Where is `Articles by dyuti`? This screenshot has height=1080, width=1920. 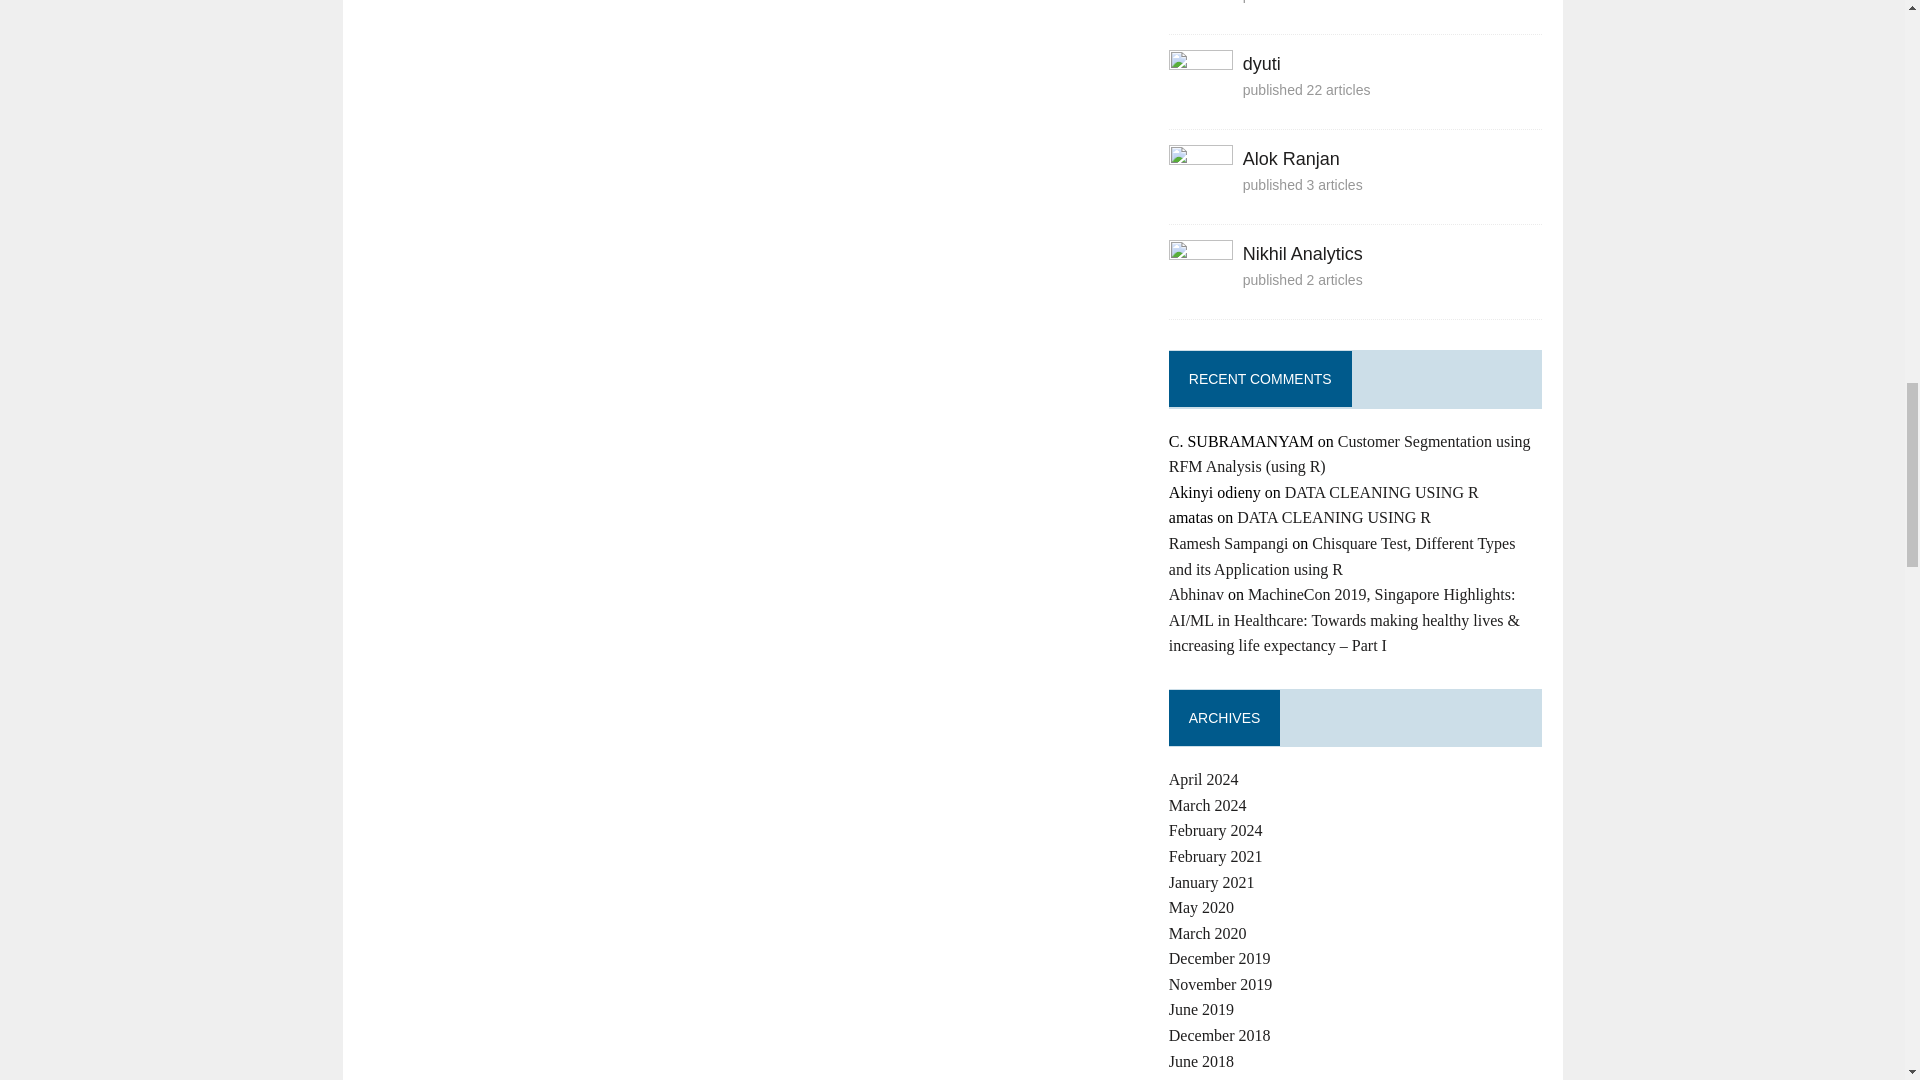
Articles by dyuti is located at coordinates (1200, 101).